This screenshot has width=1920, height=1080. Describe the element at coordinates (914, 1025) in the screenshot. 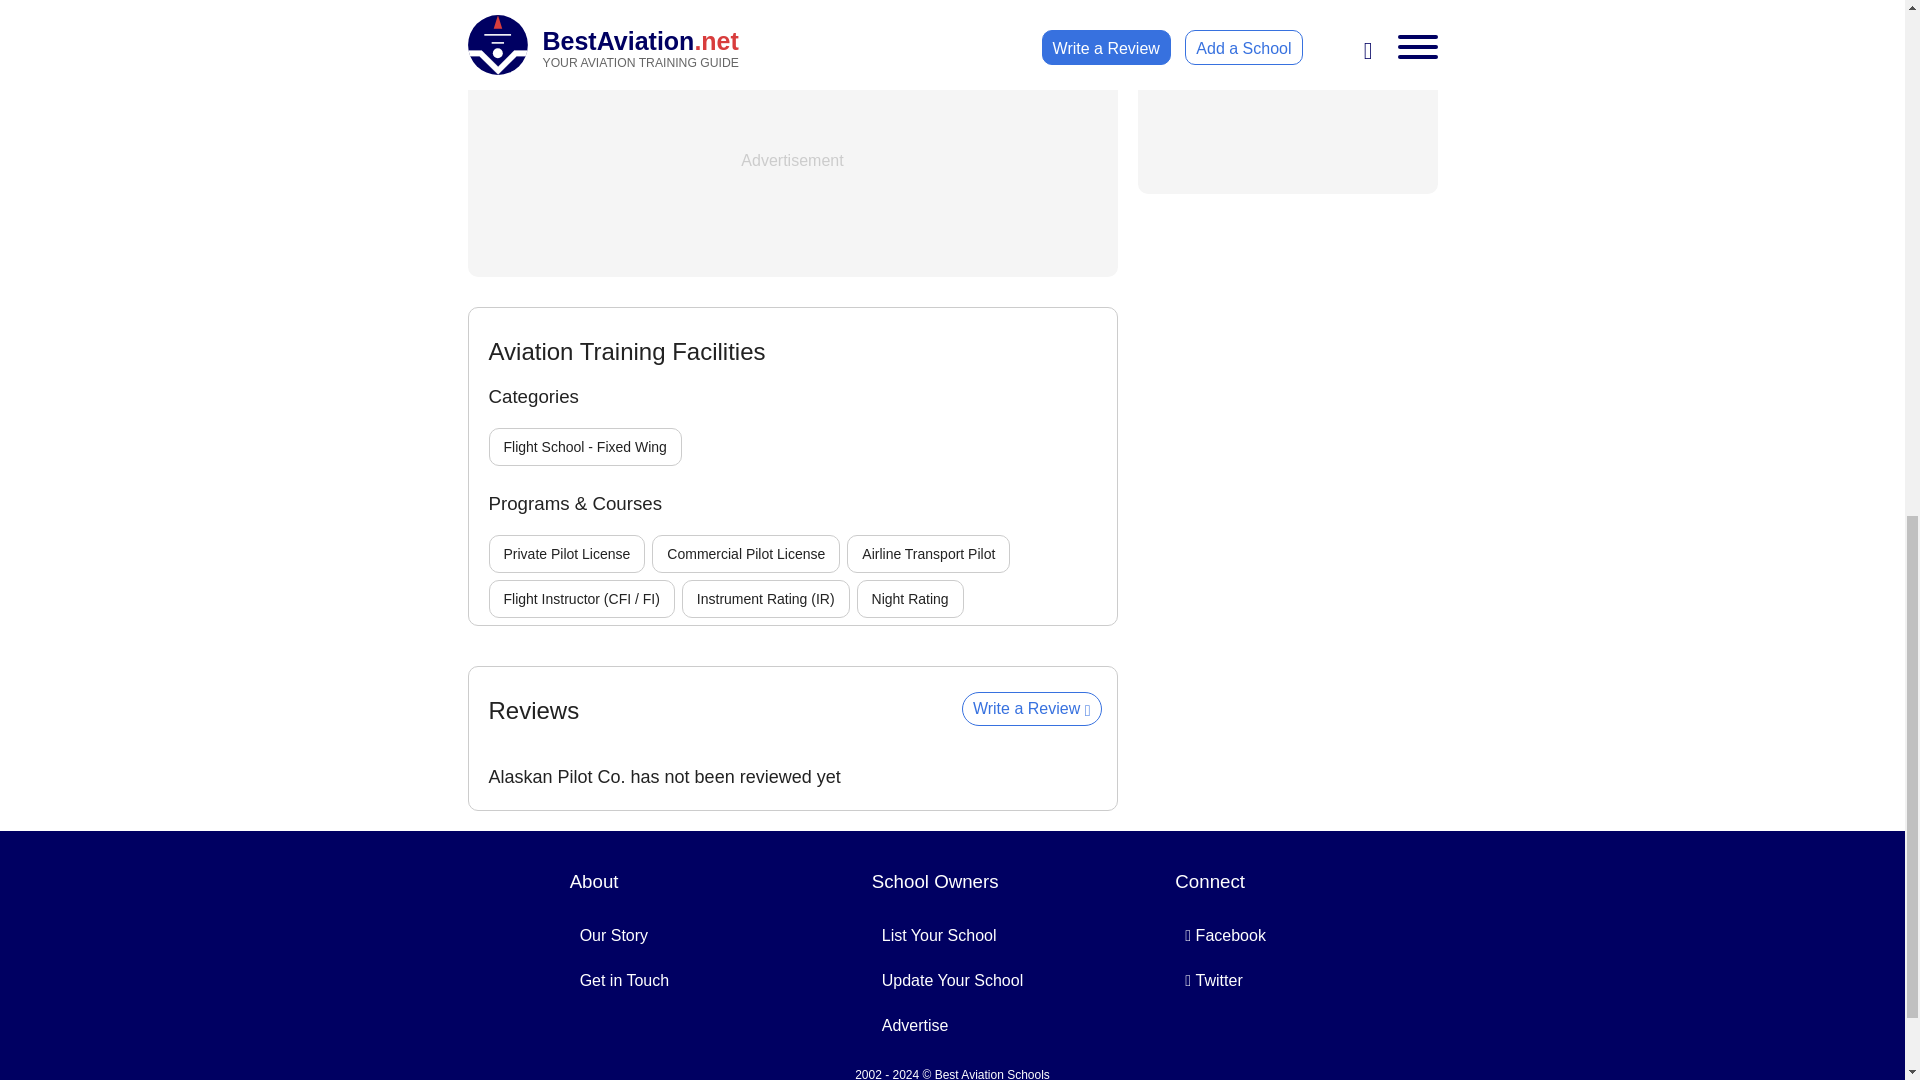

I see `Advertise` at that location.